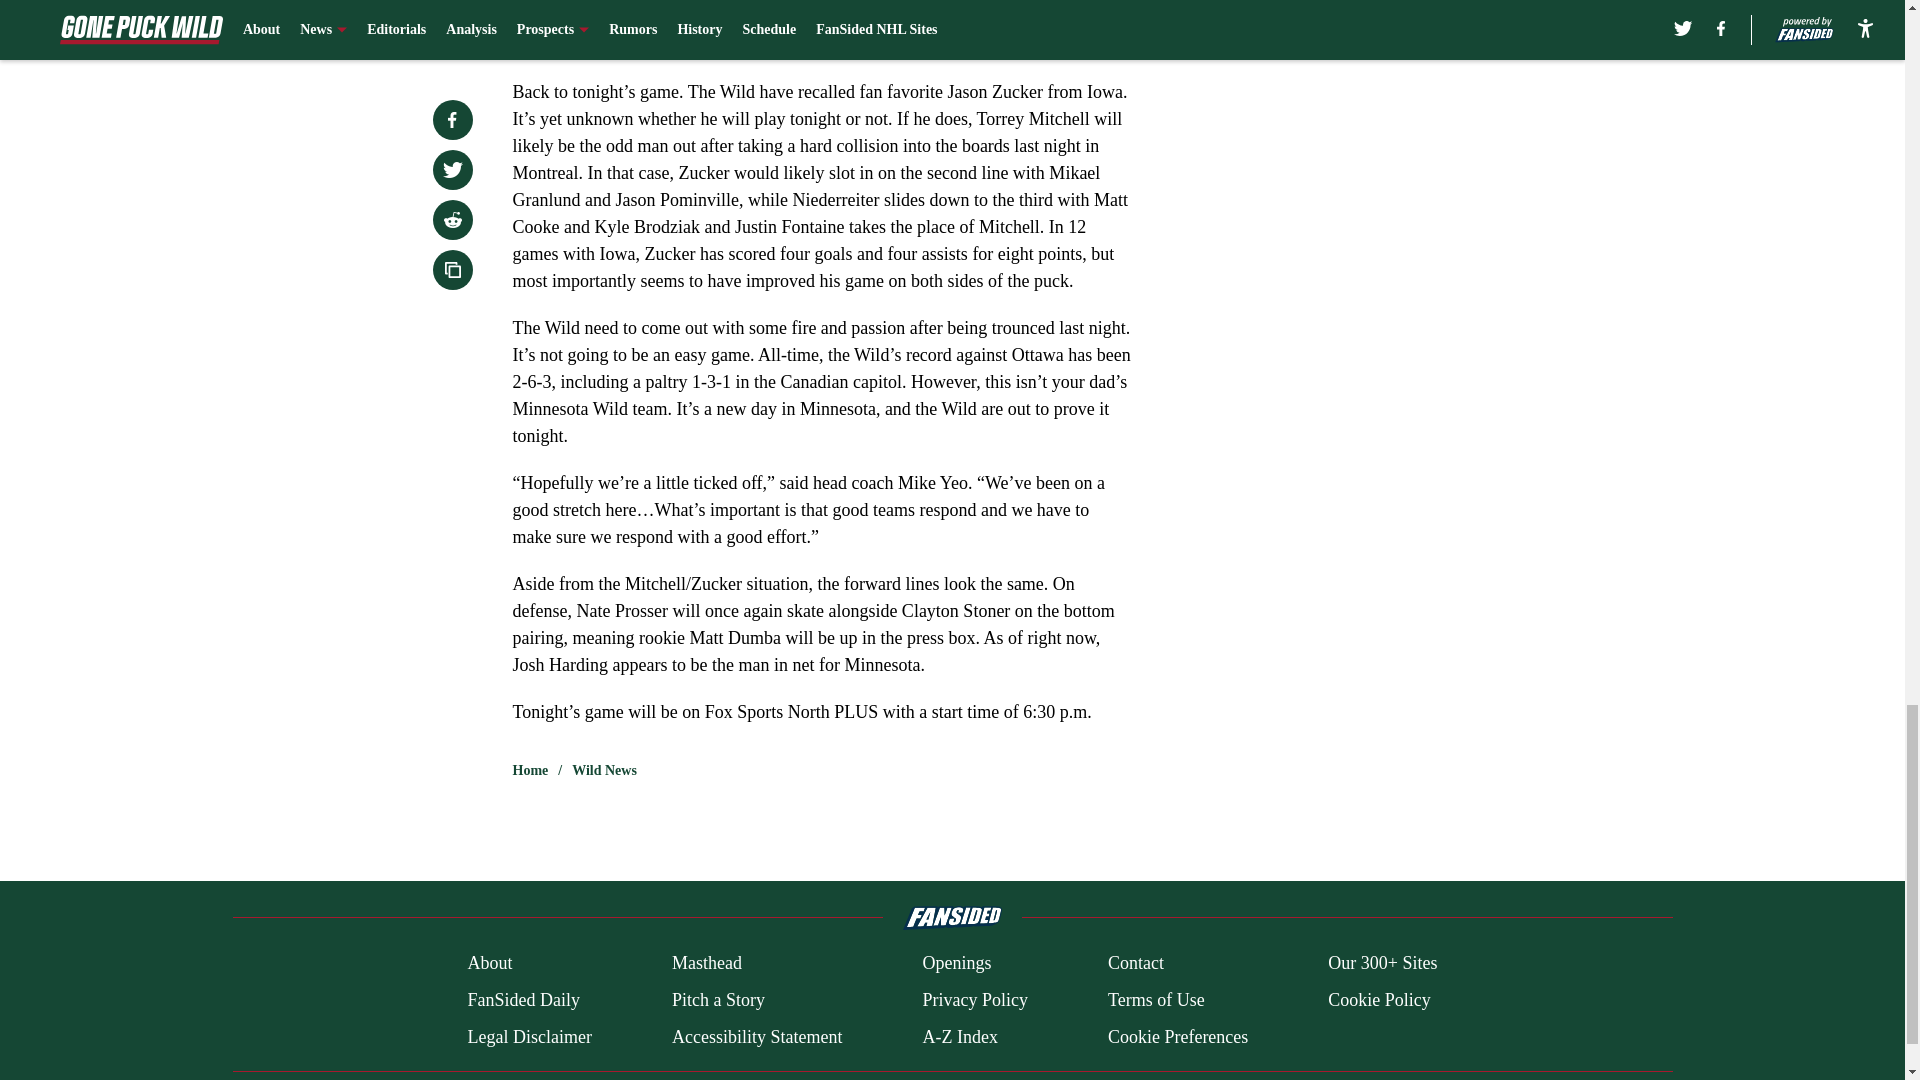  Describe the element at coordinates (757, 1036) in the screenshot. I see `Accessibility Statement` at that location.